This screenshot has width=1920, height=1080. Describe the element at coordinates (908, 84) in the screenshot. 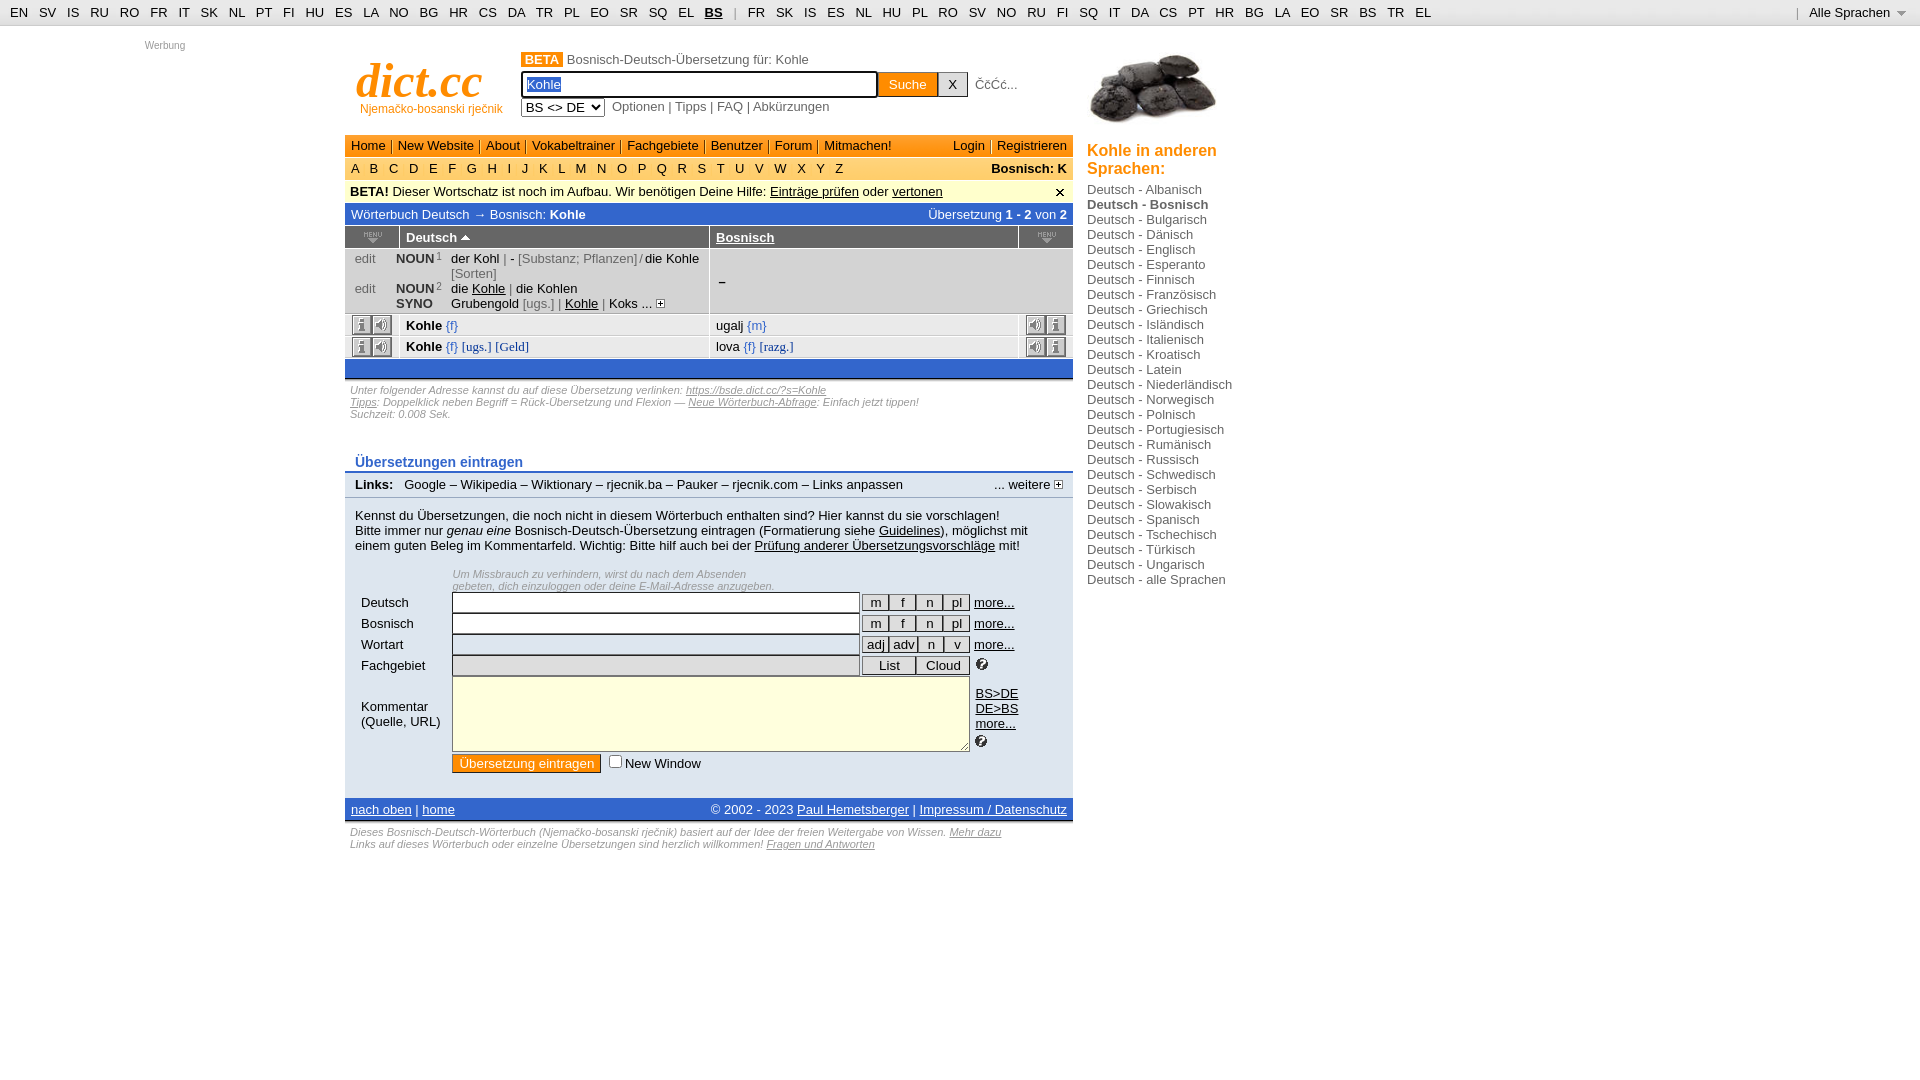

I see `Suche` at that location.